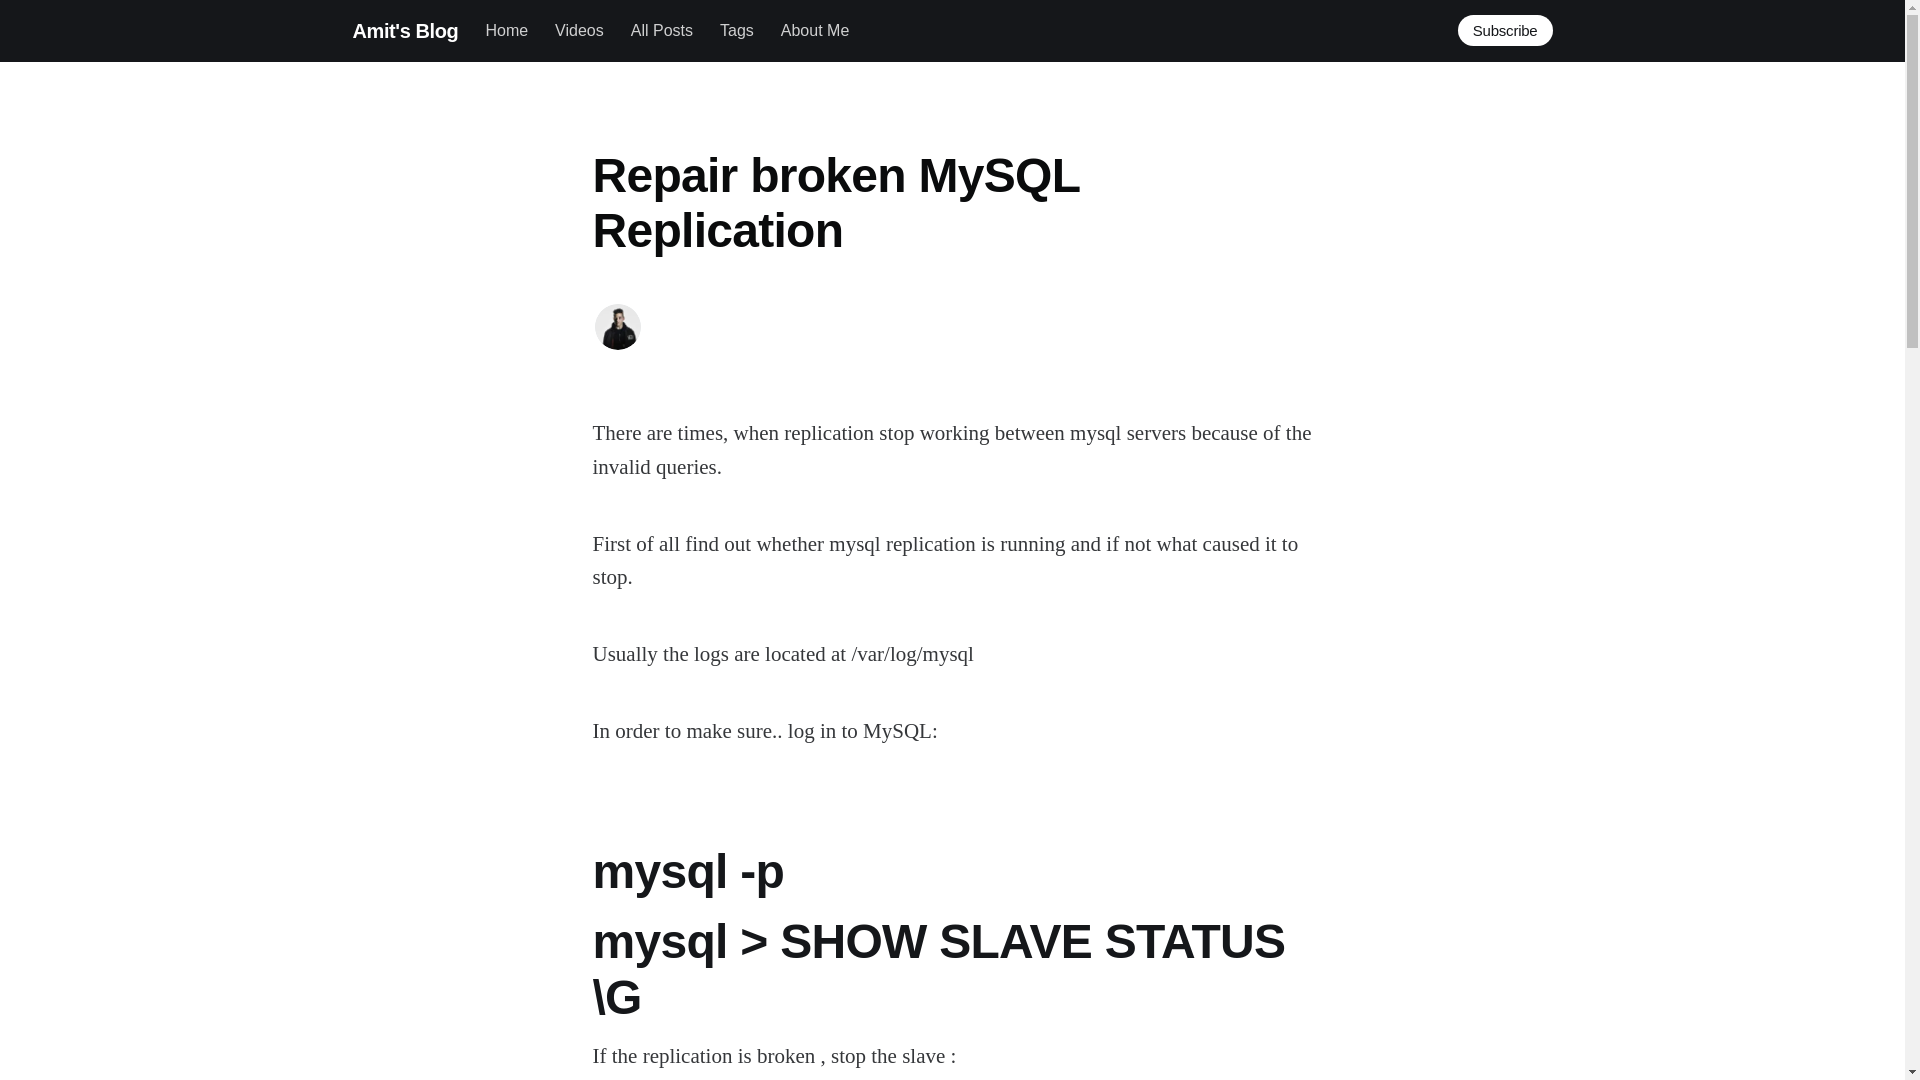 This screenshot has height=1080, width=1920. Describe the element at coordinates (814, 30) in the screenshot. I see `About Me` at that location.